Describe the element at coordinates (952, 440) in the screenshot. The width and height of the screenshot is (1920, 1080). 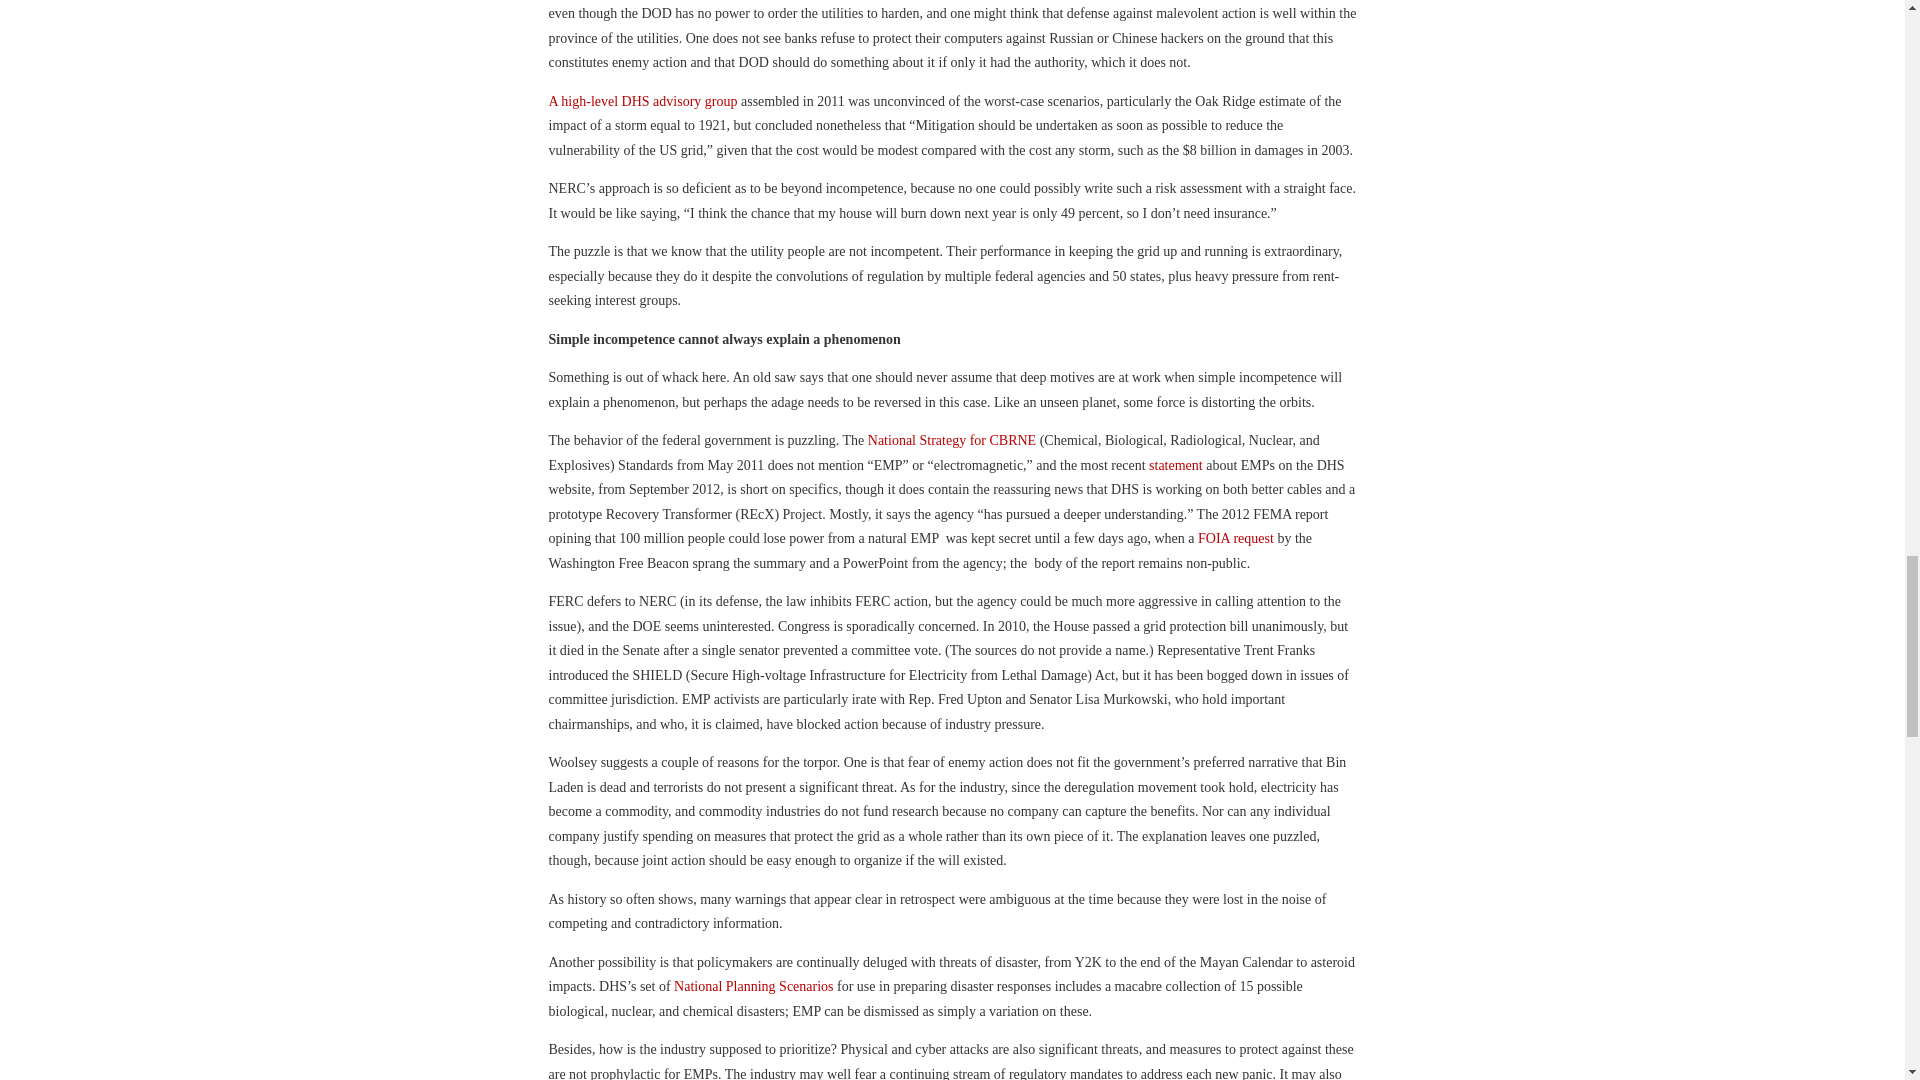
I see `National Strategy for CBRNE` at that location.